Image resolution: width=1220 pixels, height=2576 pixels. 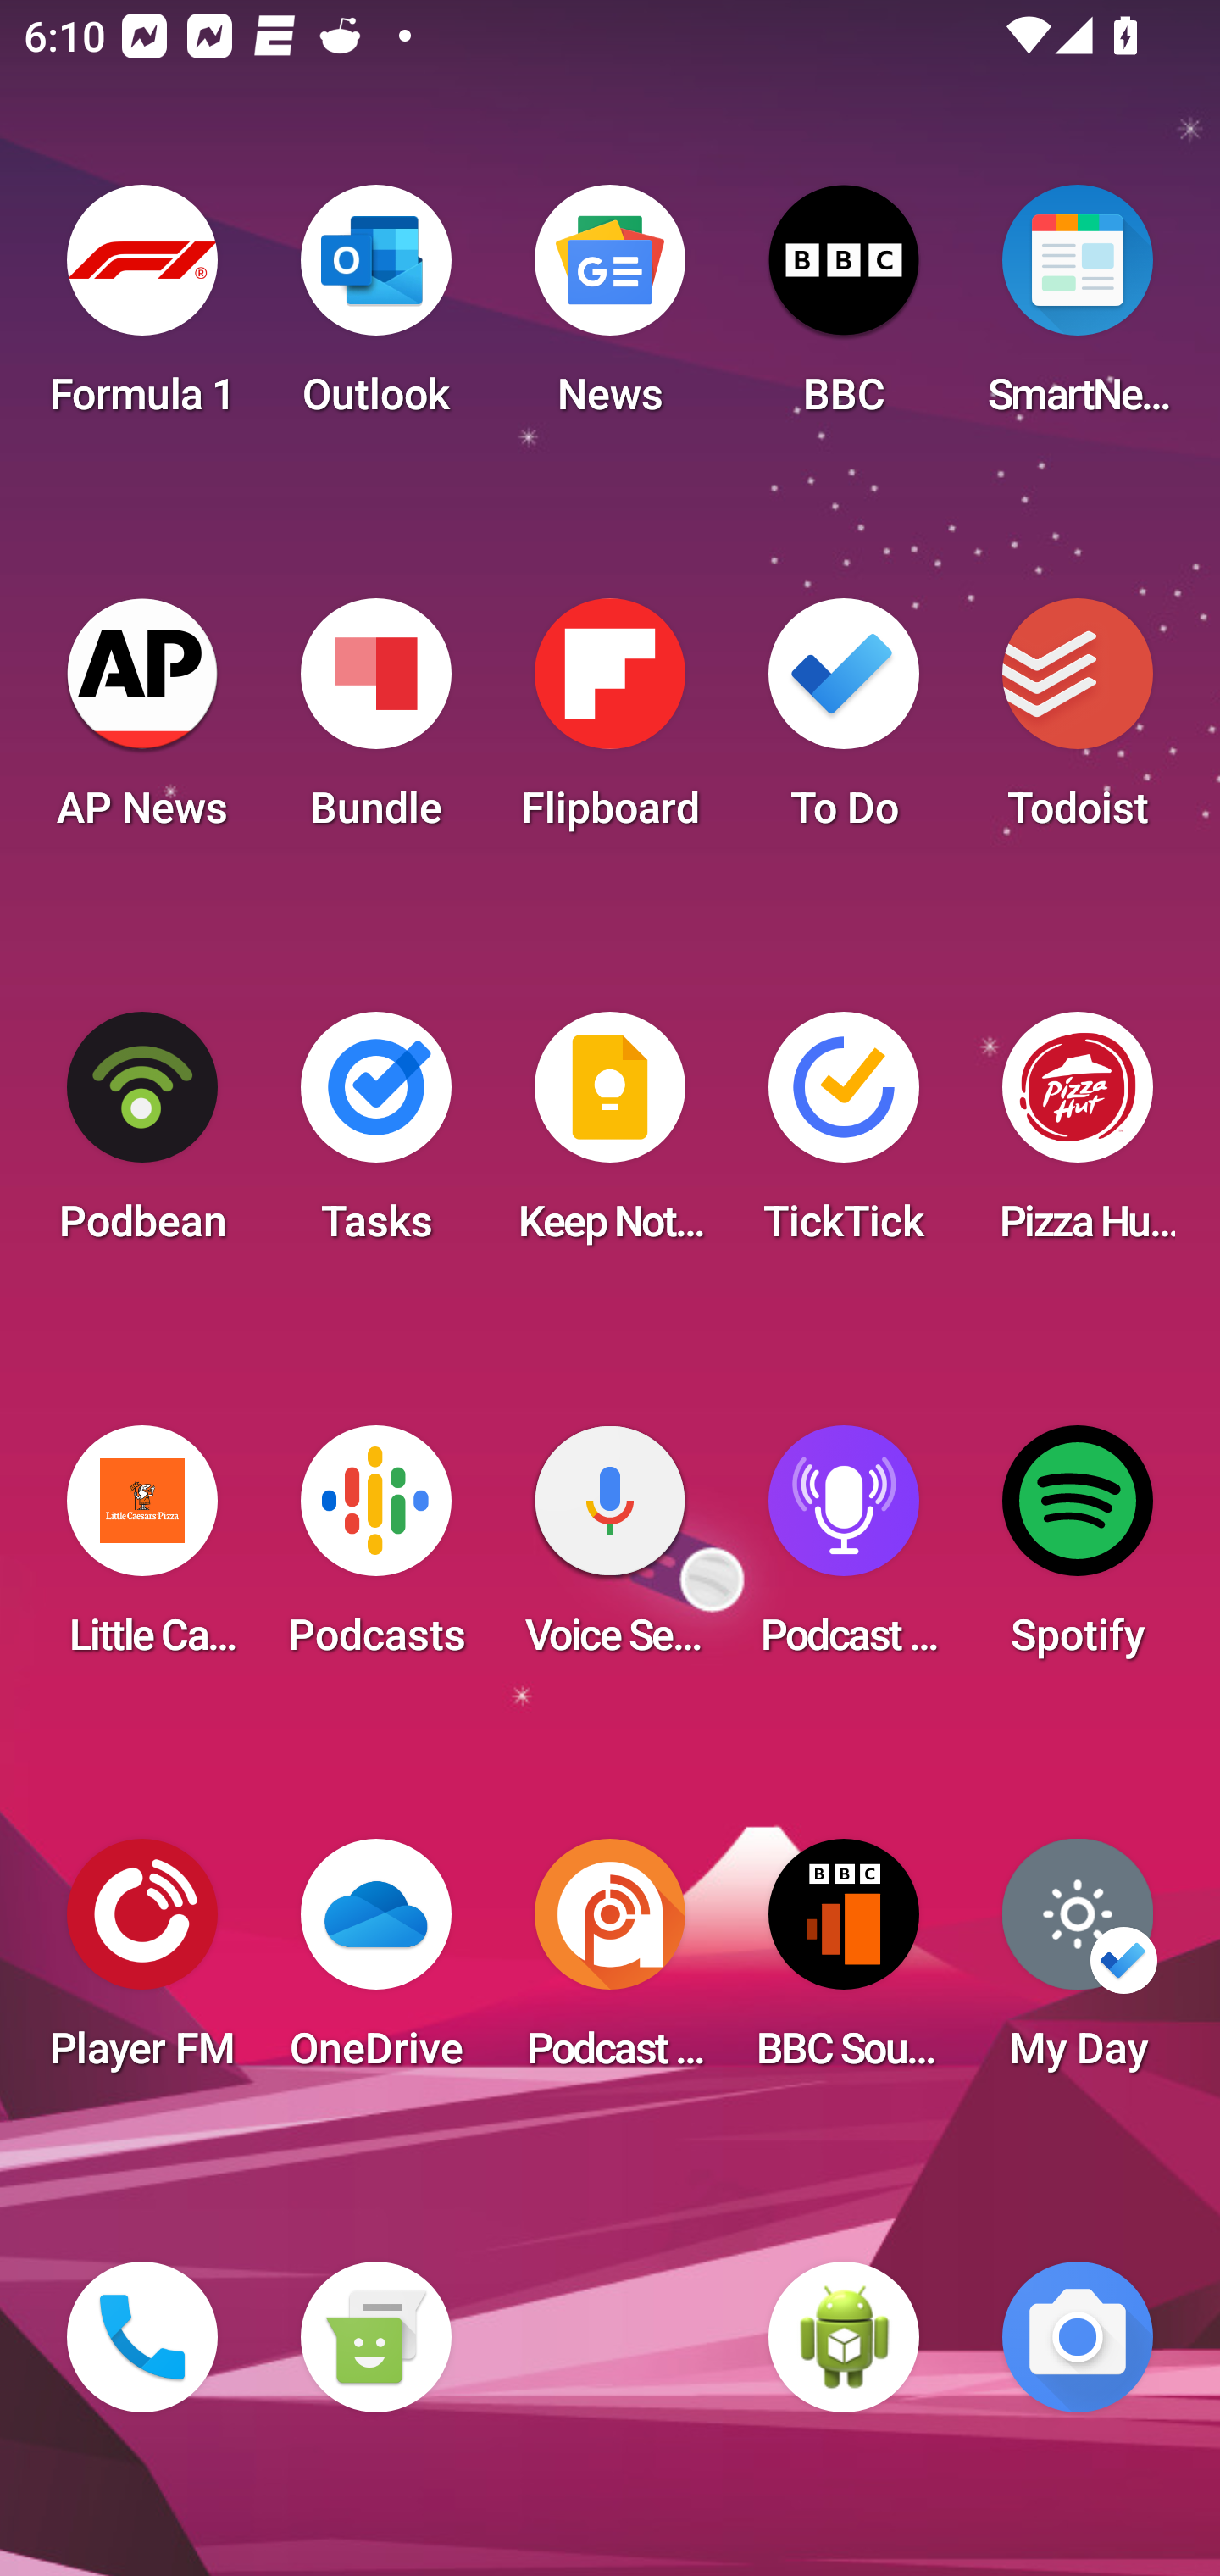 I want to click on BBC, so click(x=844, y=310).